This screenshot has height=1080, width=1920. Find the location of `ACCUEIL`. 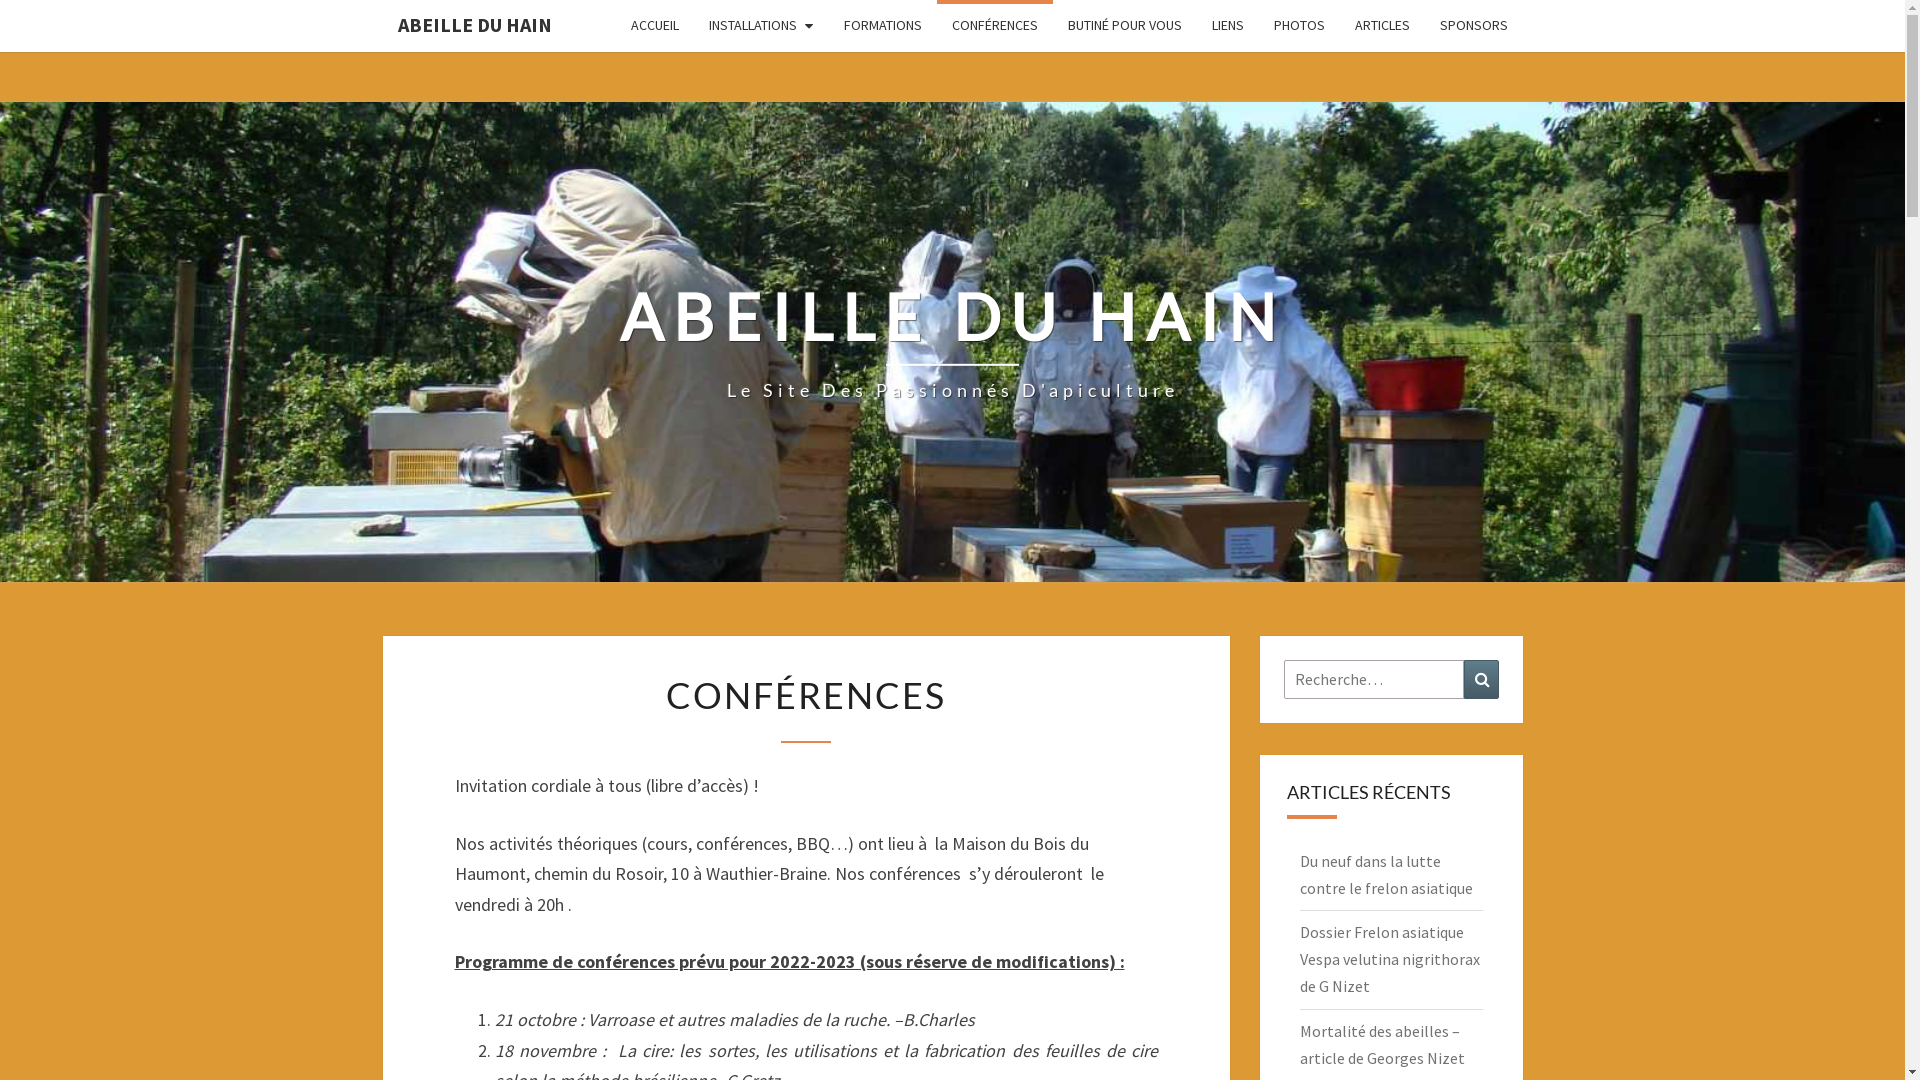

ACCUEIL is located at coordinates (655, 26).